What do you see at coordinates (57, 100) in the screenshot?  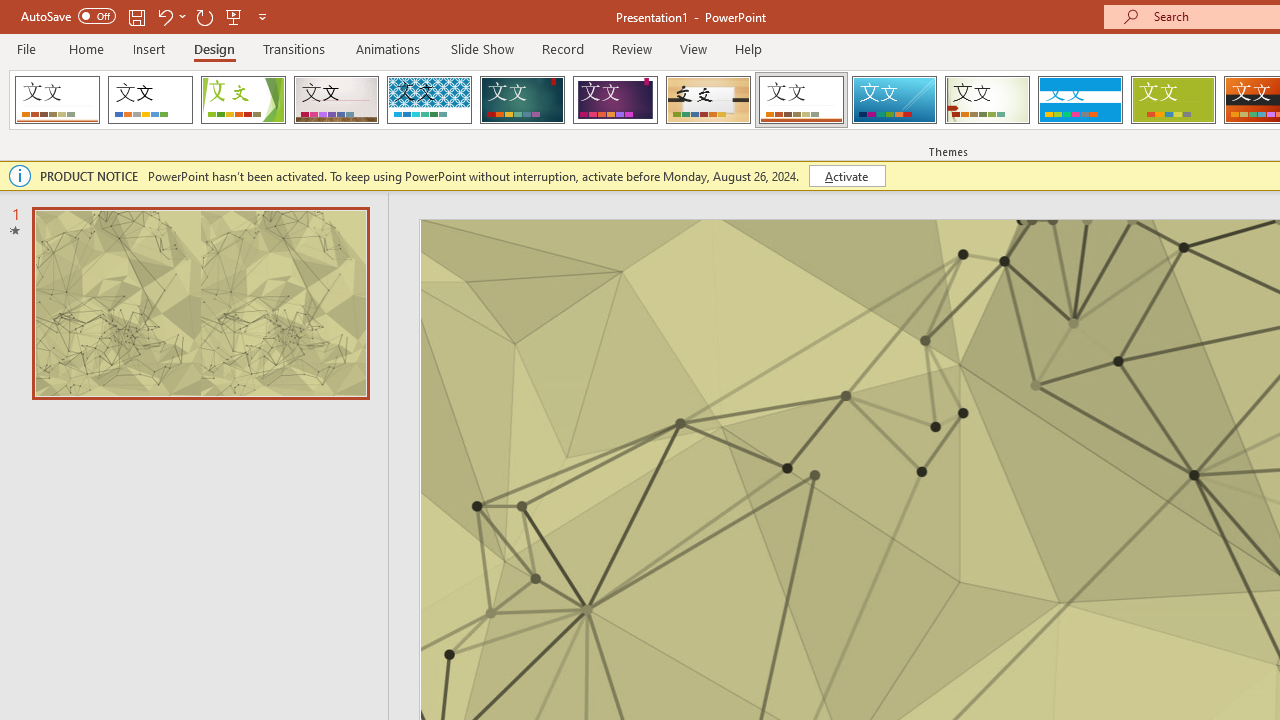 I see `FadeVTI` at bounding box center [57, 100].